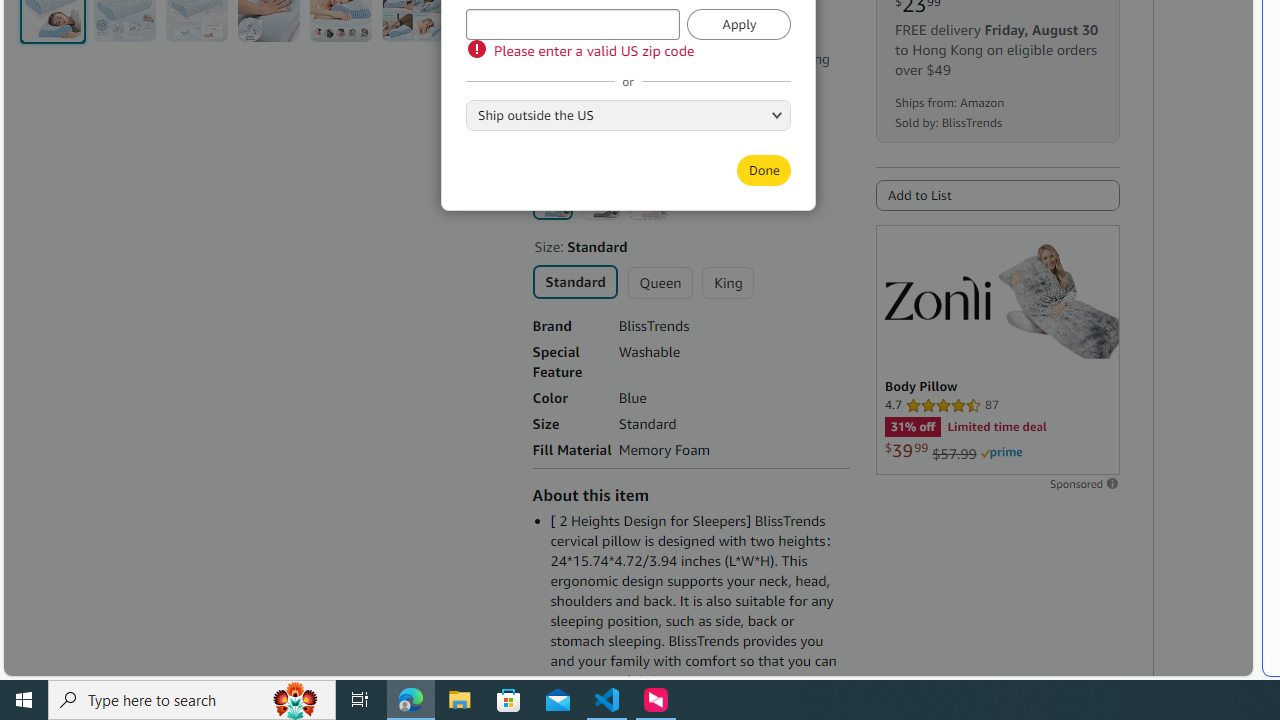  I want to click on Standard, so click(574, 280).